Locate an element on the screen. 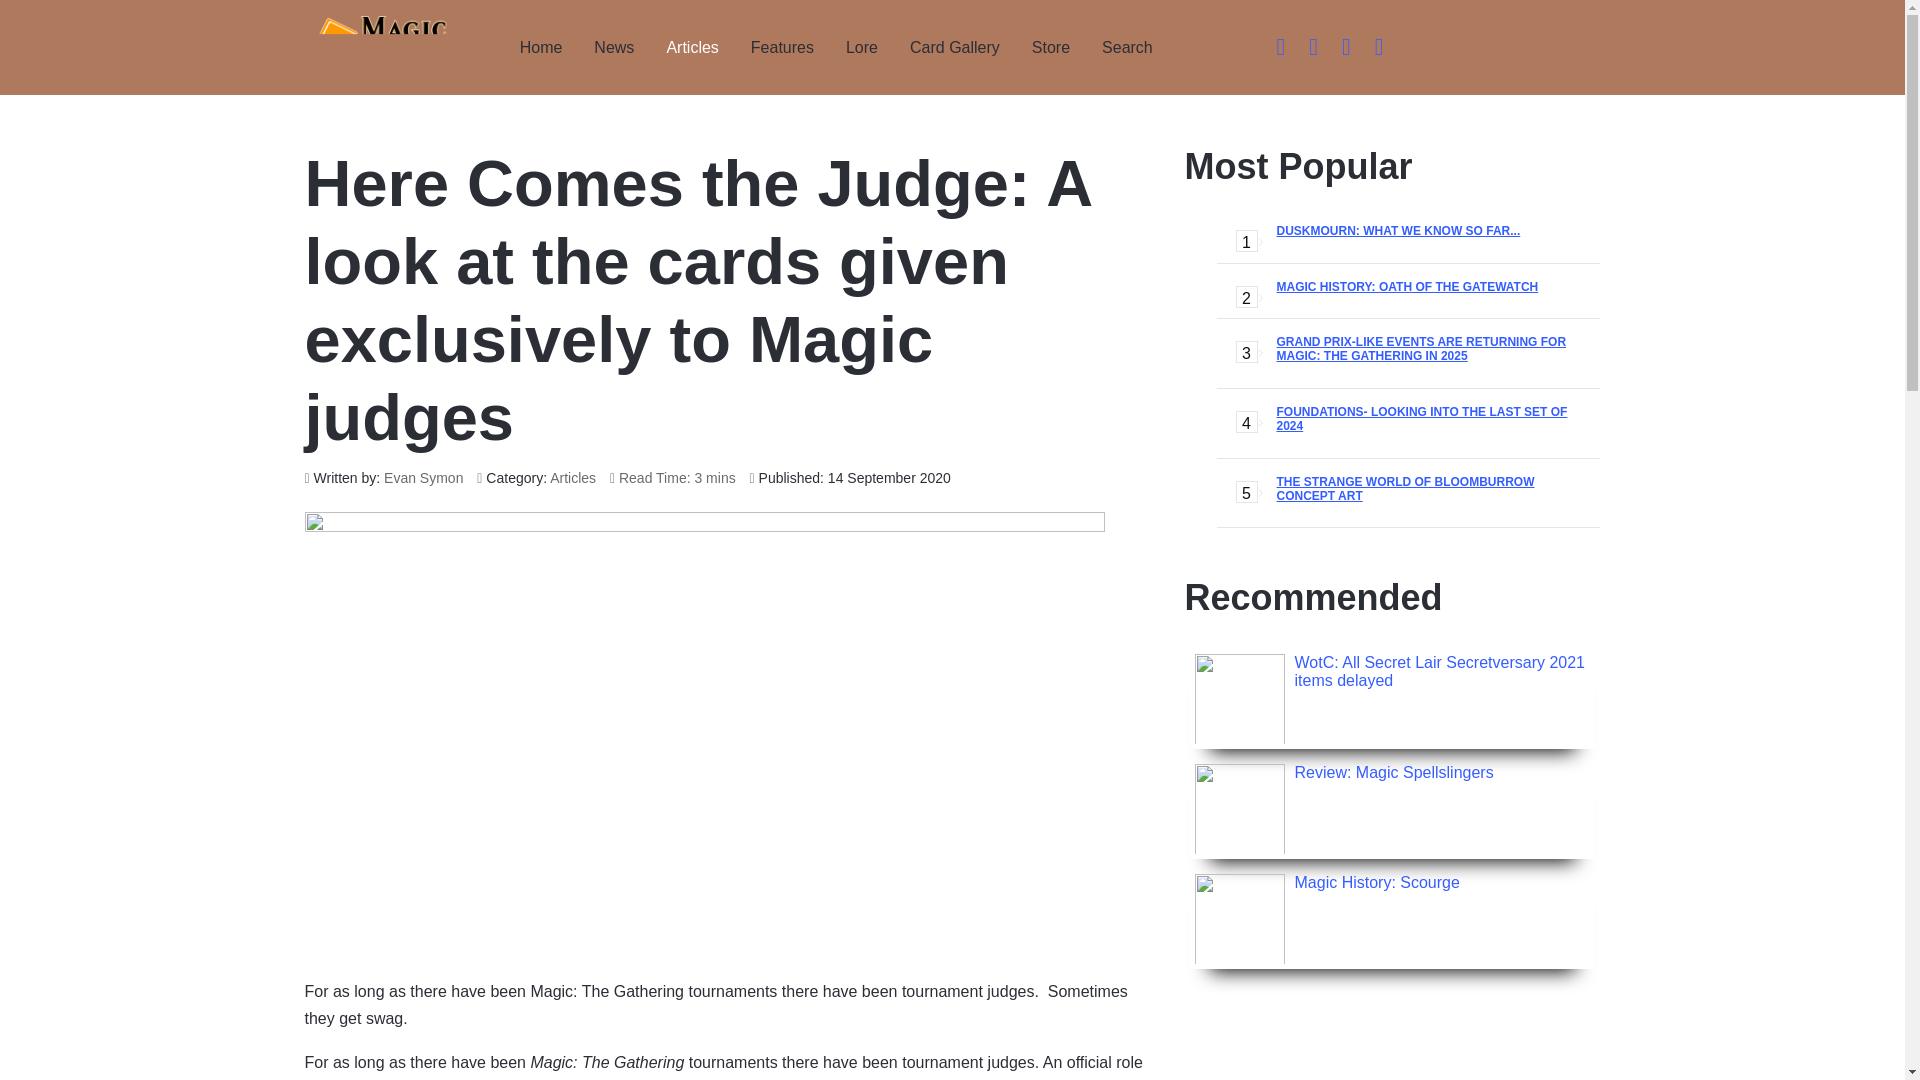 Image resolution: width=1920 pixels, height=1080 pixels. Search is located at coordinates (1128, 47).